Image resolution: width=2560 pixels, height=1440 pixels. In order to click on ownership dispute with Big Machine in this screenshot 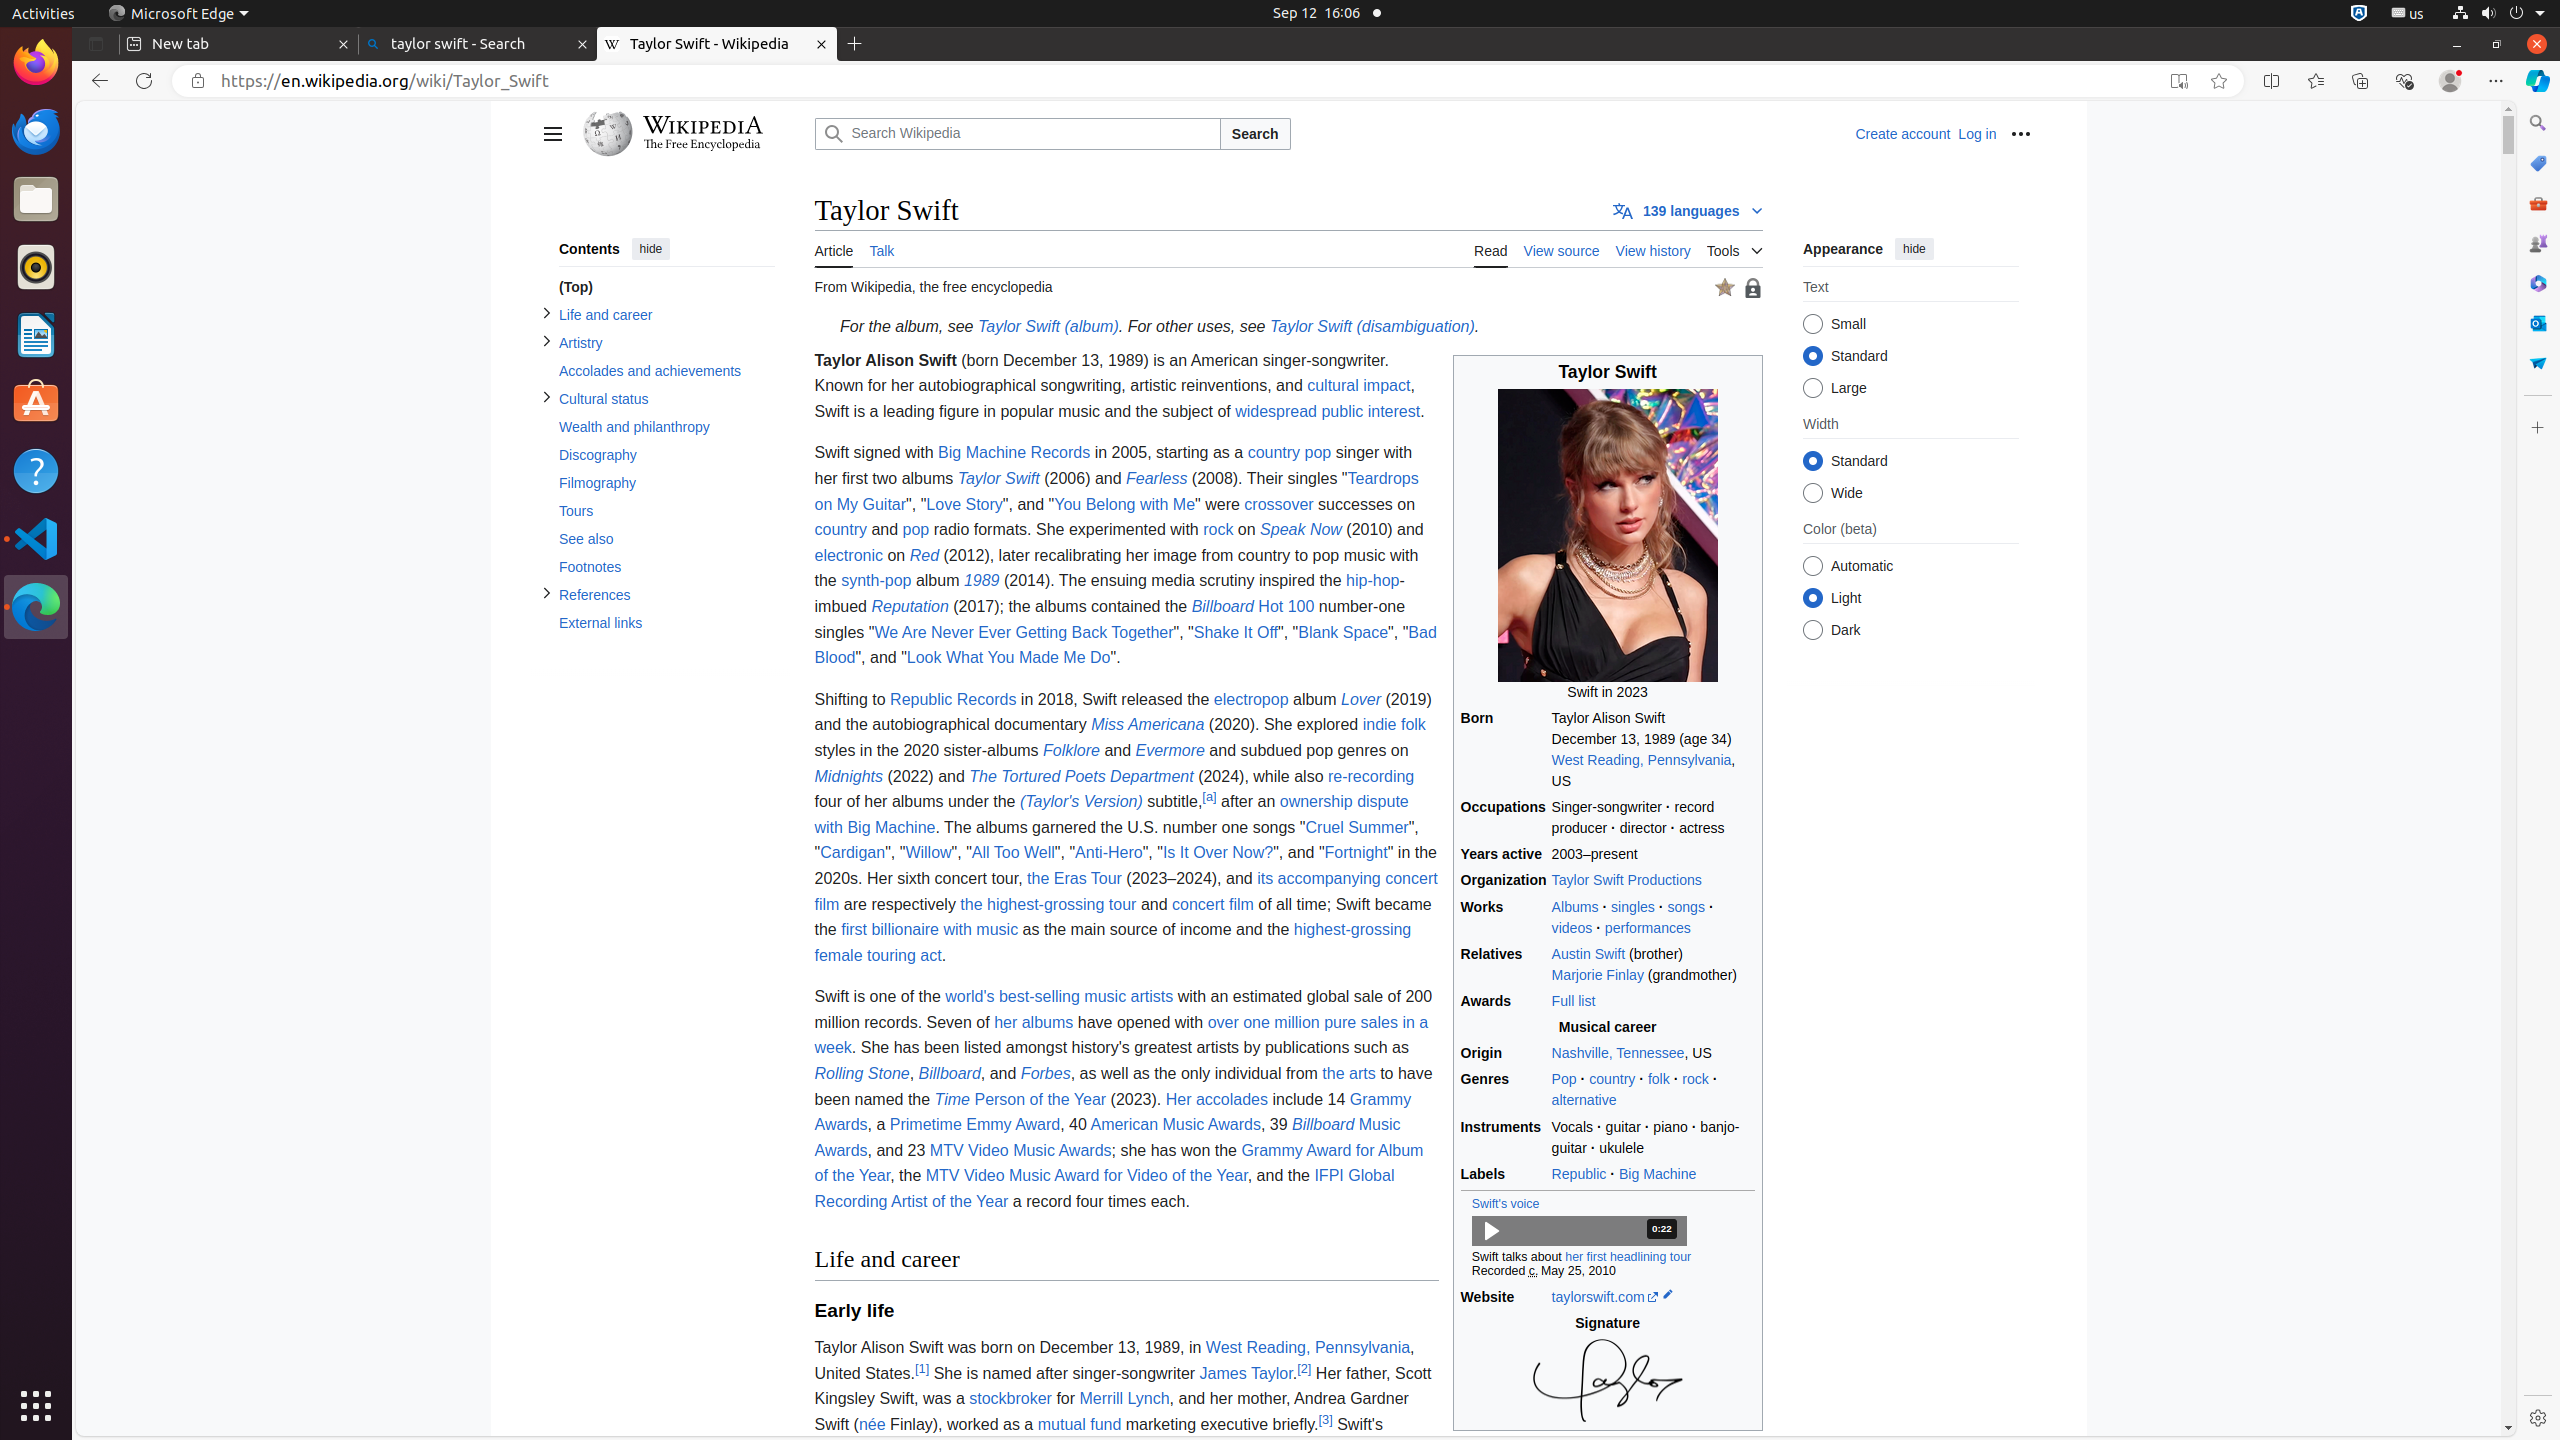, I will do `click(1112, 814)`.